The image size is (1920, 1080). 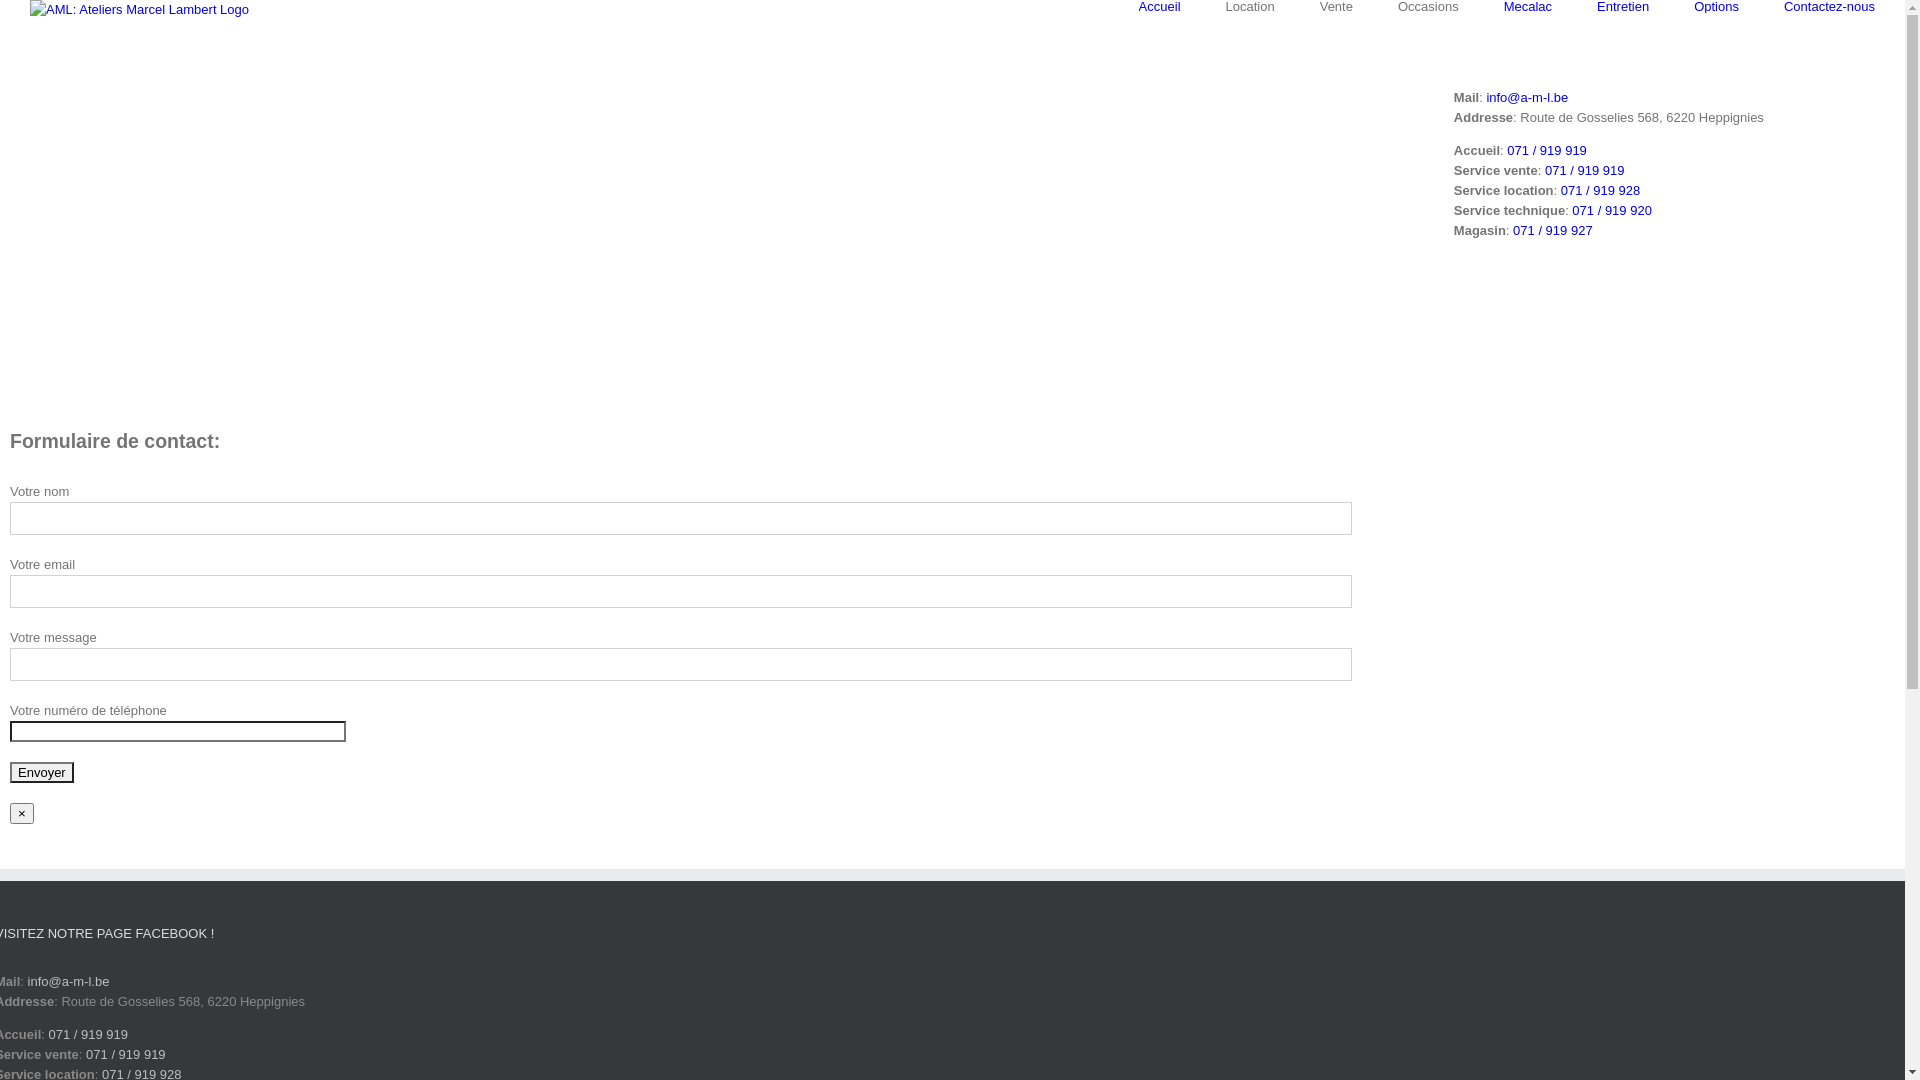 I want to click on 071 / 919 920, so click(x=1612, y=210).